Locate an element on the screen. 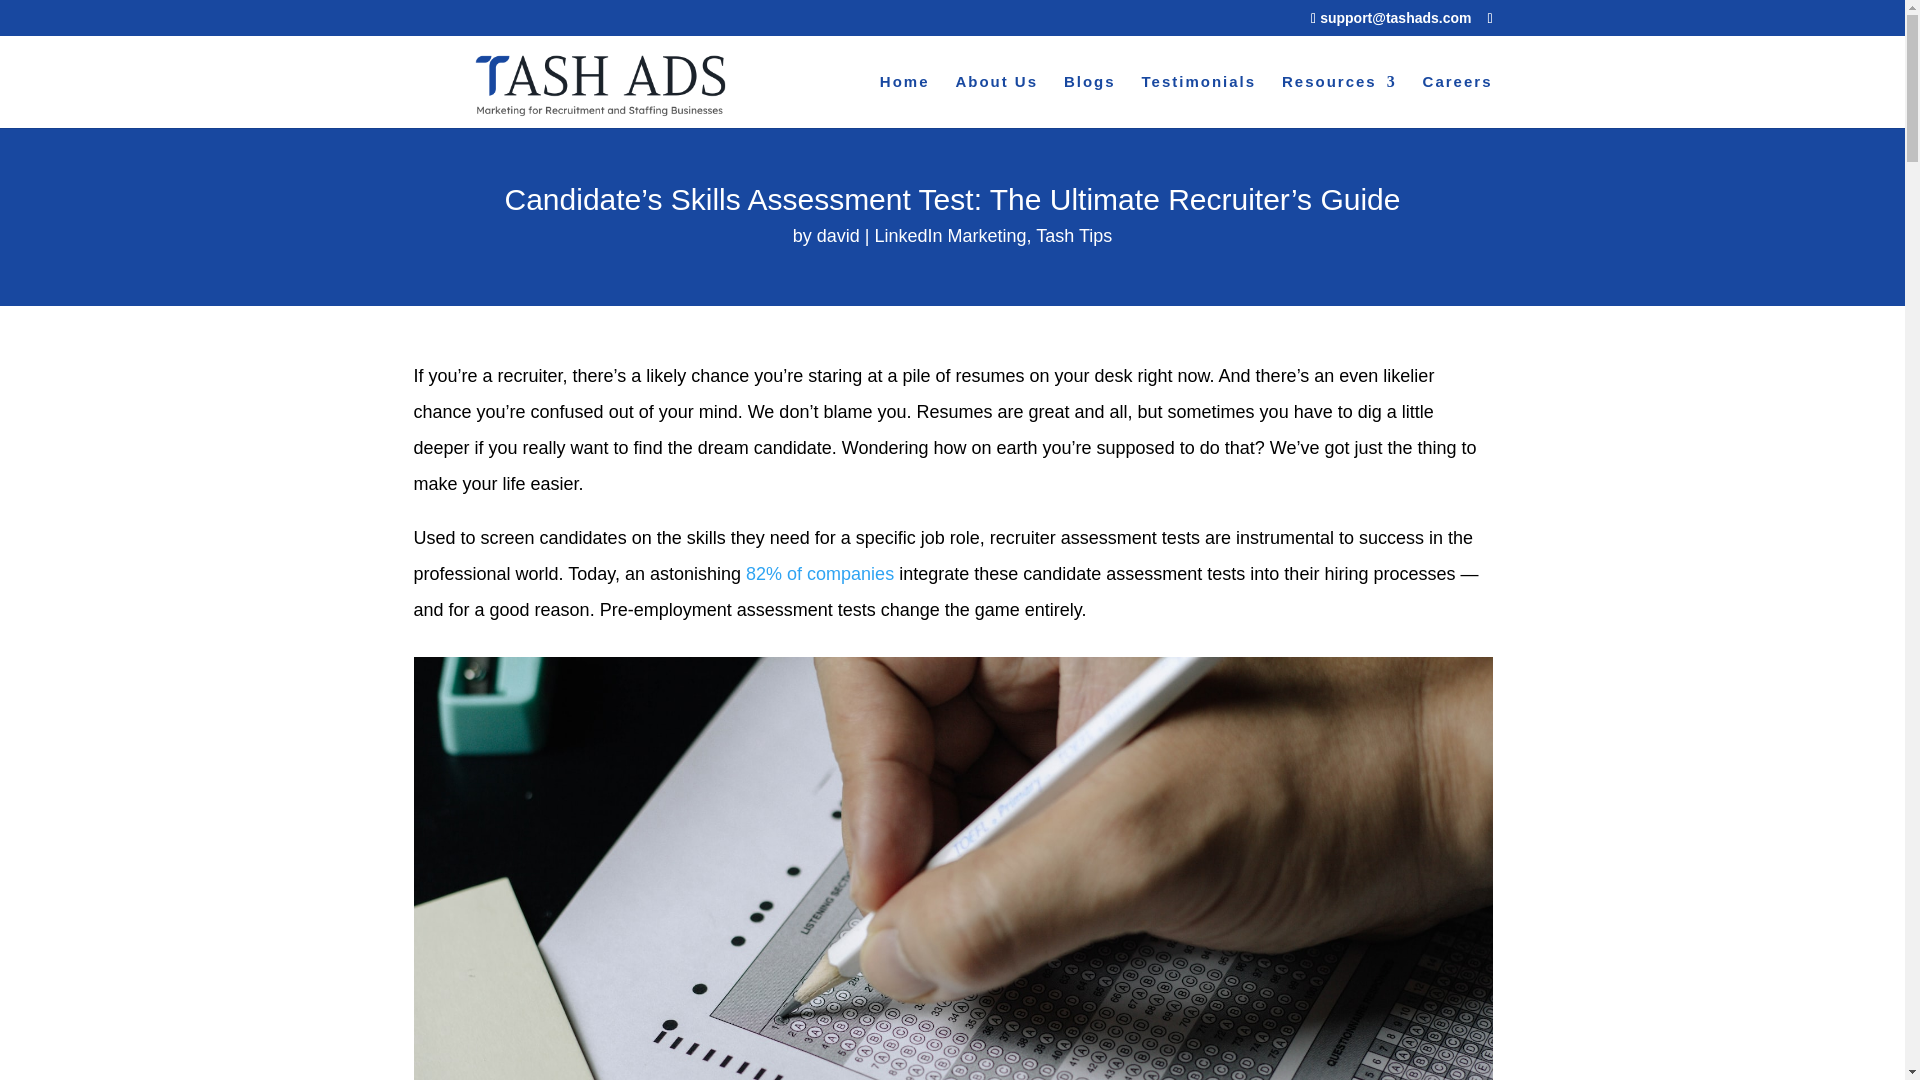 The width and height of the screenshot is (1920, 1080). Posts by david is located at coordinates (838, 236).